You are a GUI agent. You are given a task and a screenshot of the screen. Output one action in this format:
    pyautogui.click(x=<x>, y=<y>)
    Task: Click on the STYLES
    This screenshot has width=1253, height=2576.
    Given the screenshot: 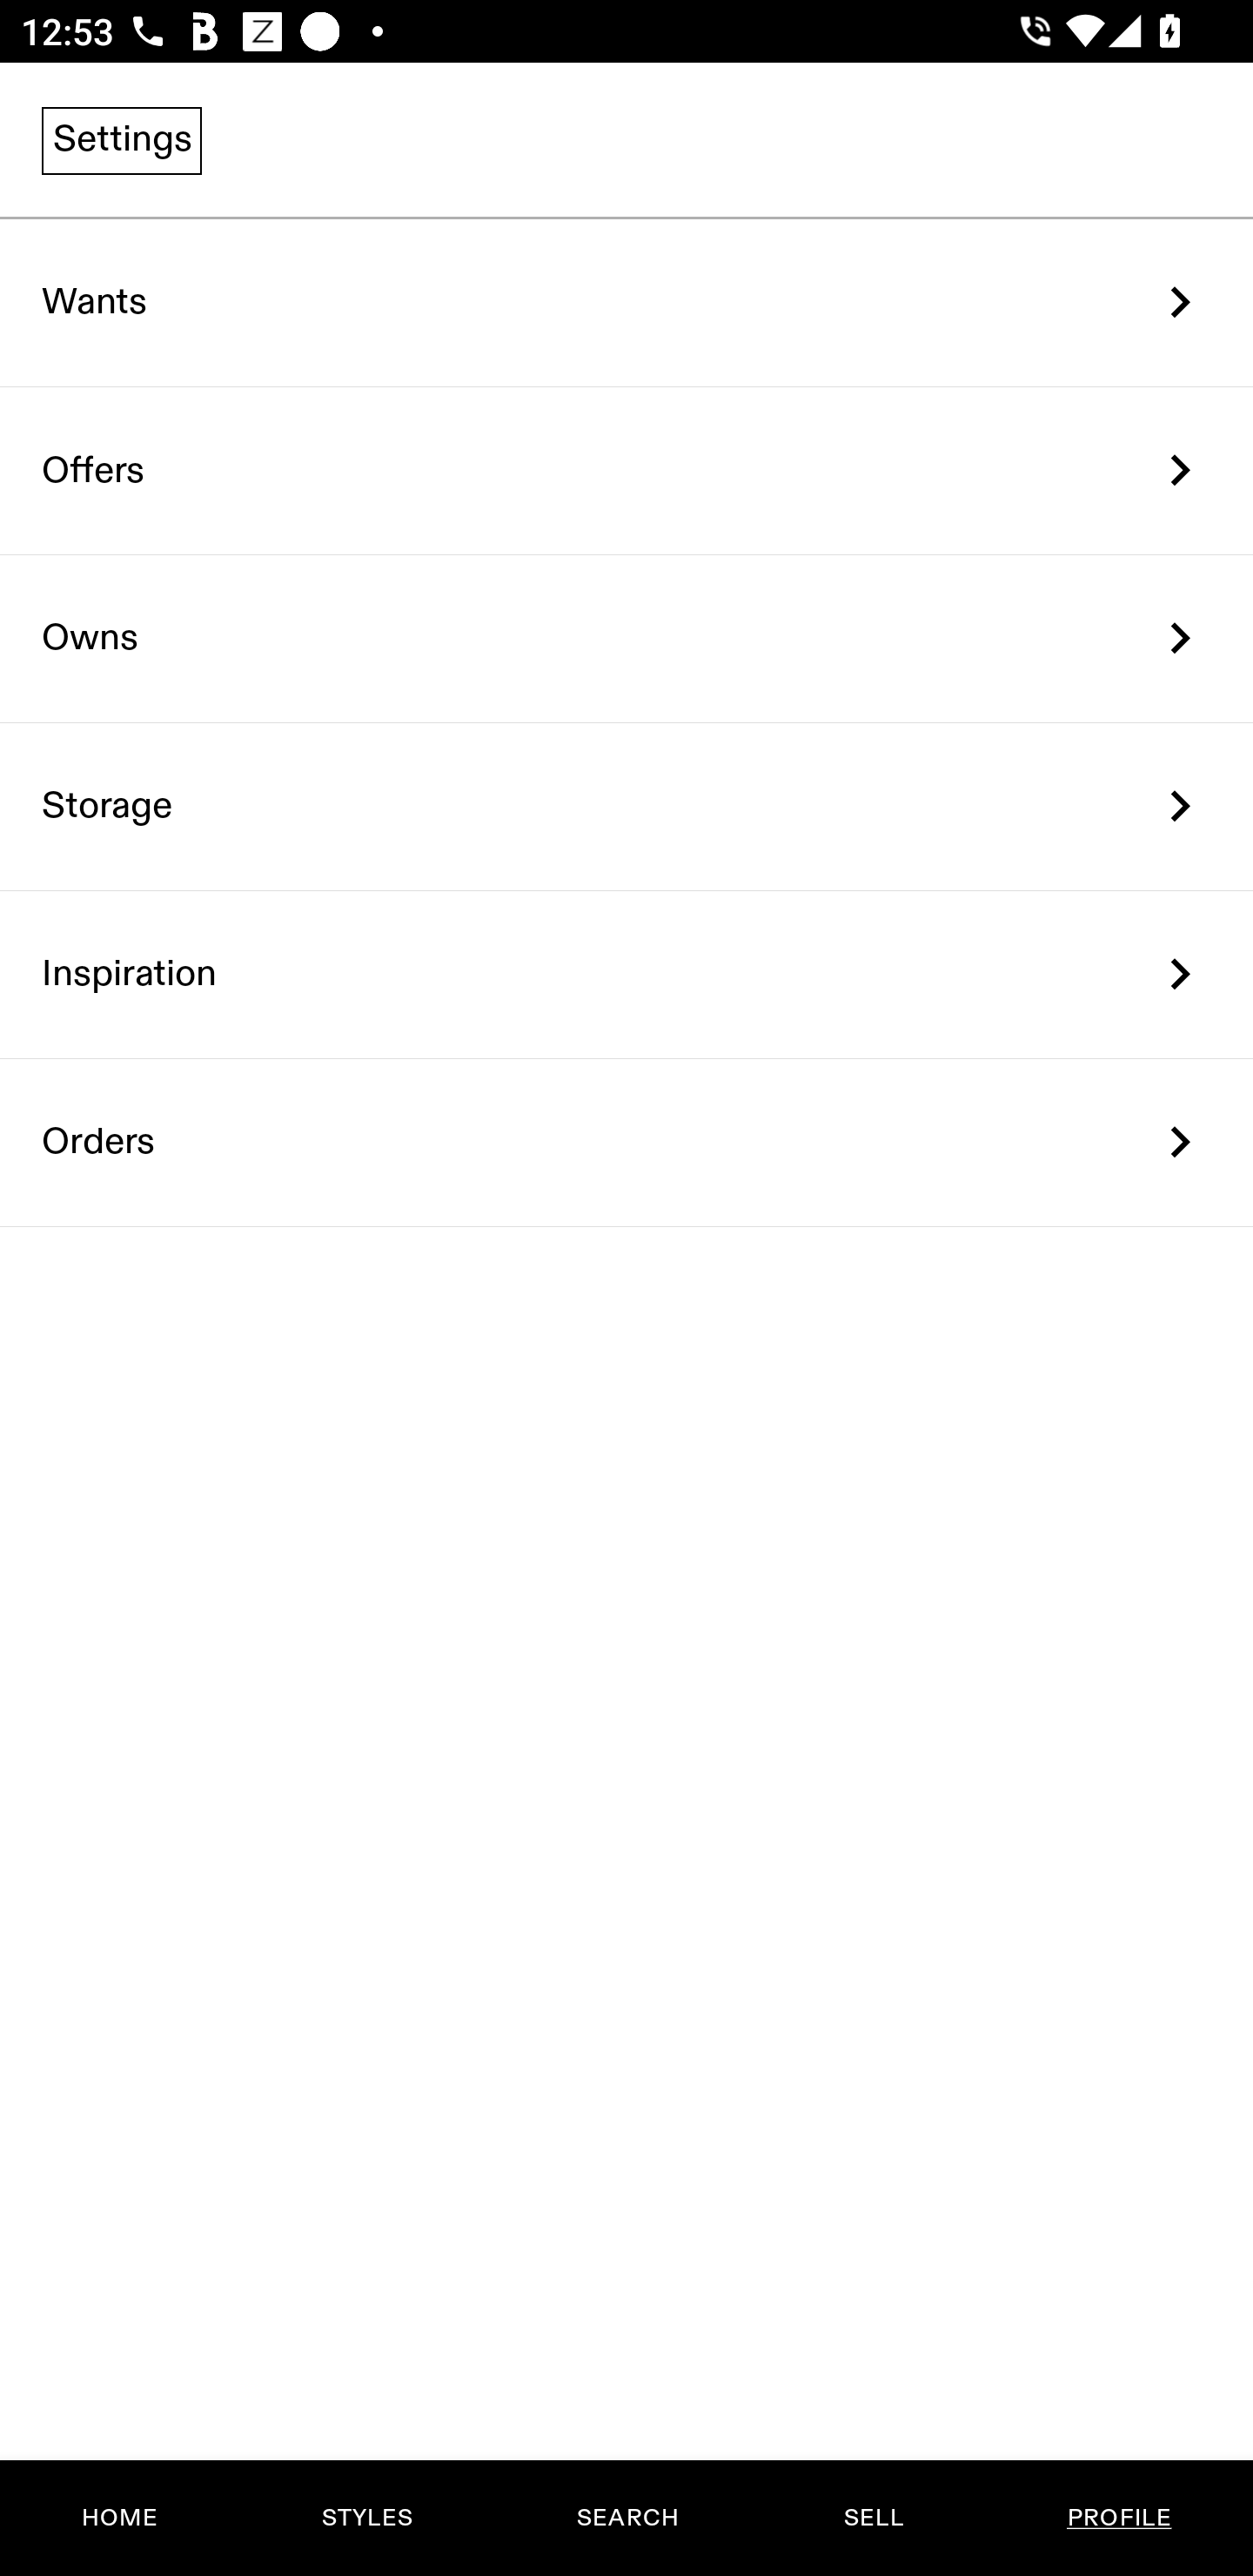 What is the action you would take?
    pyautogui.click(x=366, y=2518)
    